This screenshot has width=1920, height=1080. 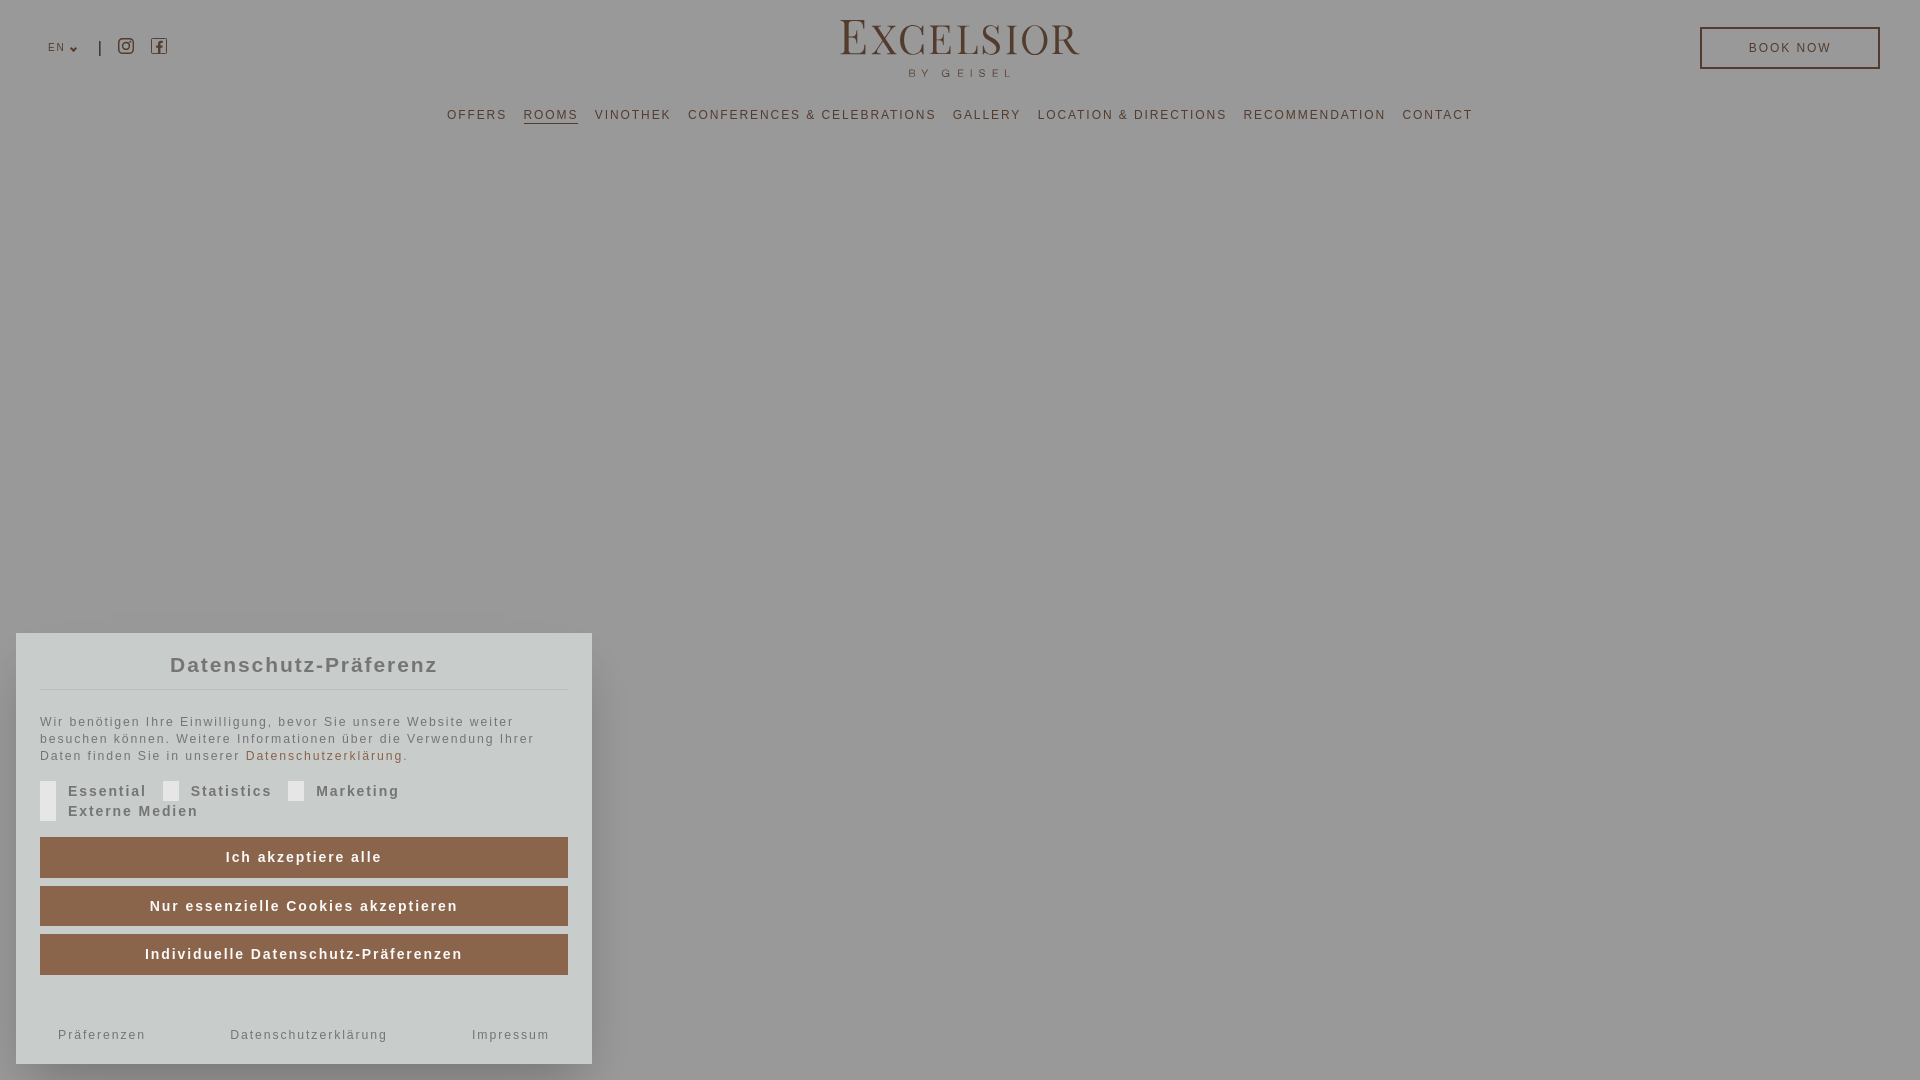 What do you see at coordinates (476, 114) in the screenshot?
I see `OFFERS` at bounding box center [476, 114].